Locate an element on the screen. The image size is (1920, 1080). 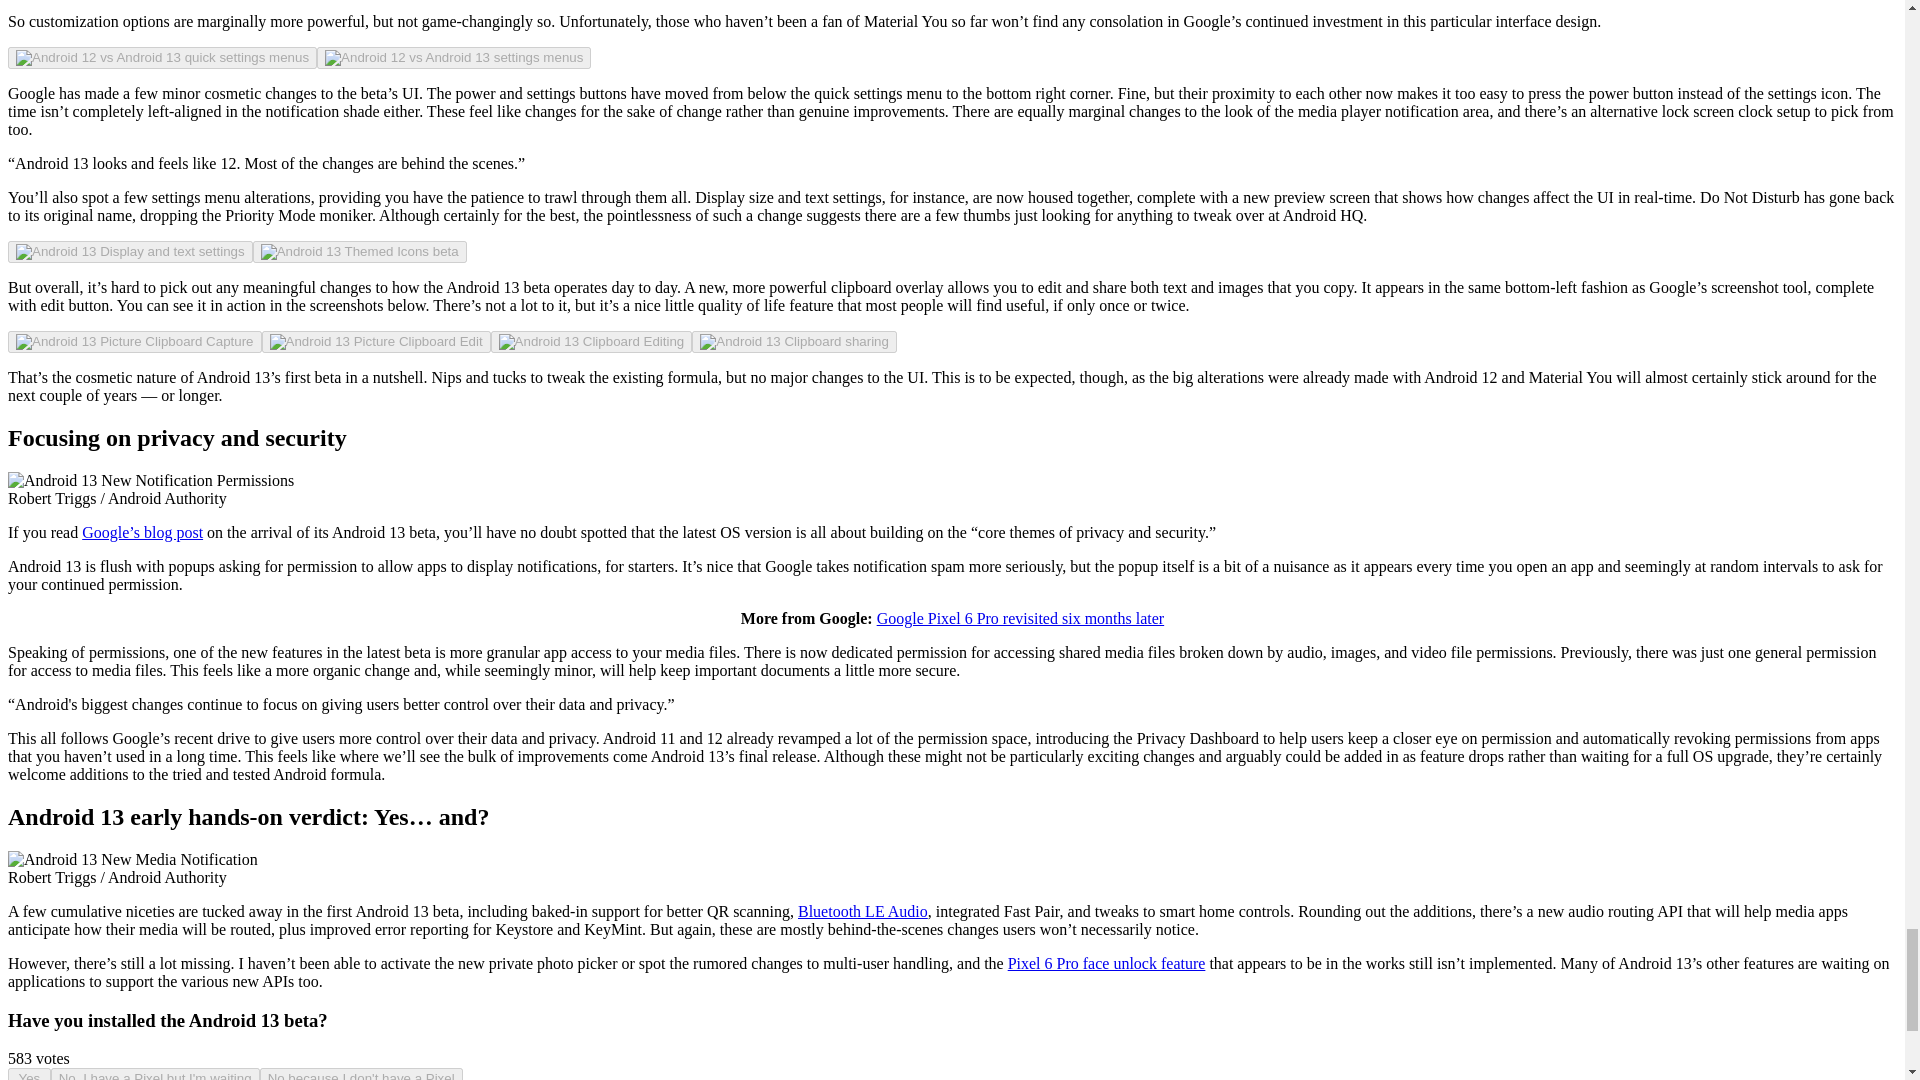
Android 13 Picture Clipboard Capture is located at coordinates (134, 341).